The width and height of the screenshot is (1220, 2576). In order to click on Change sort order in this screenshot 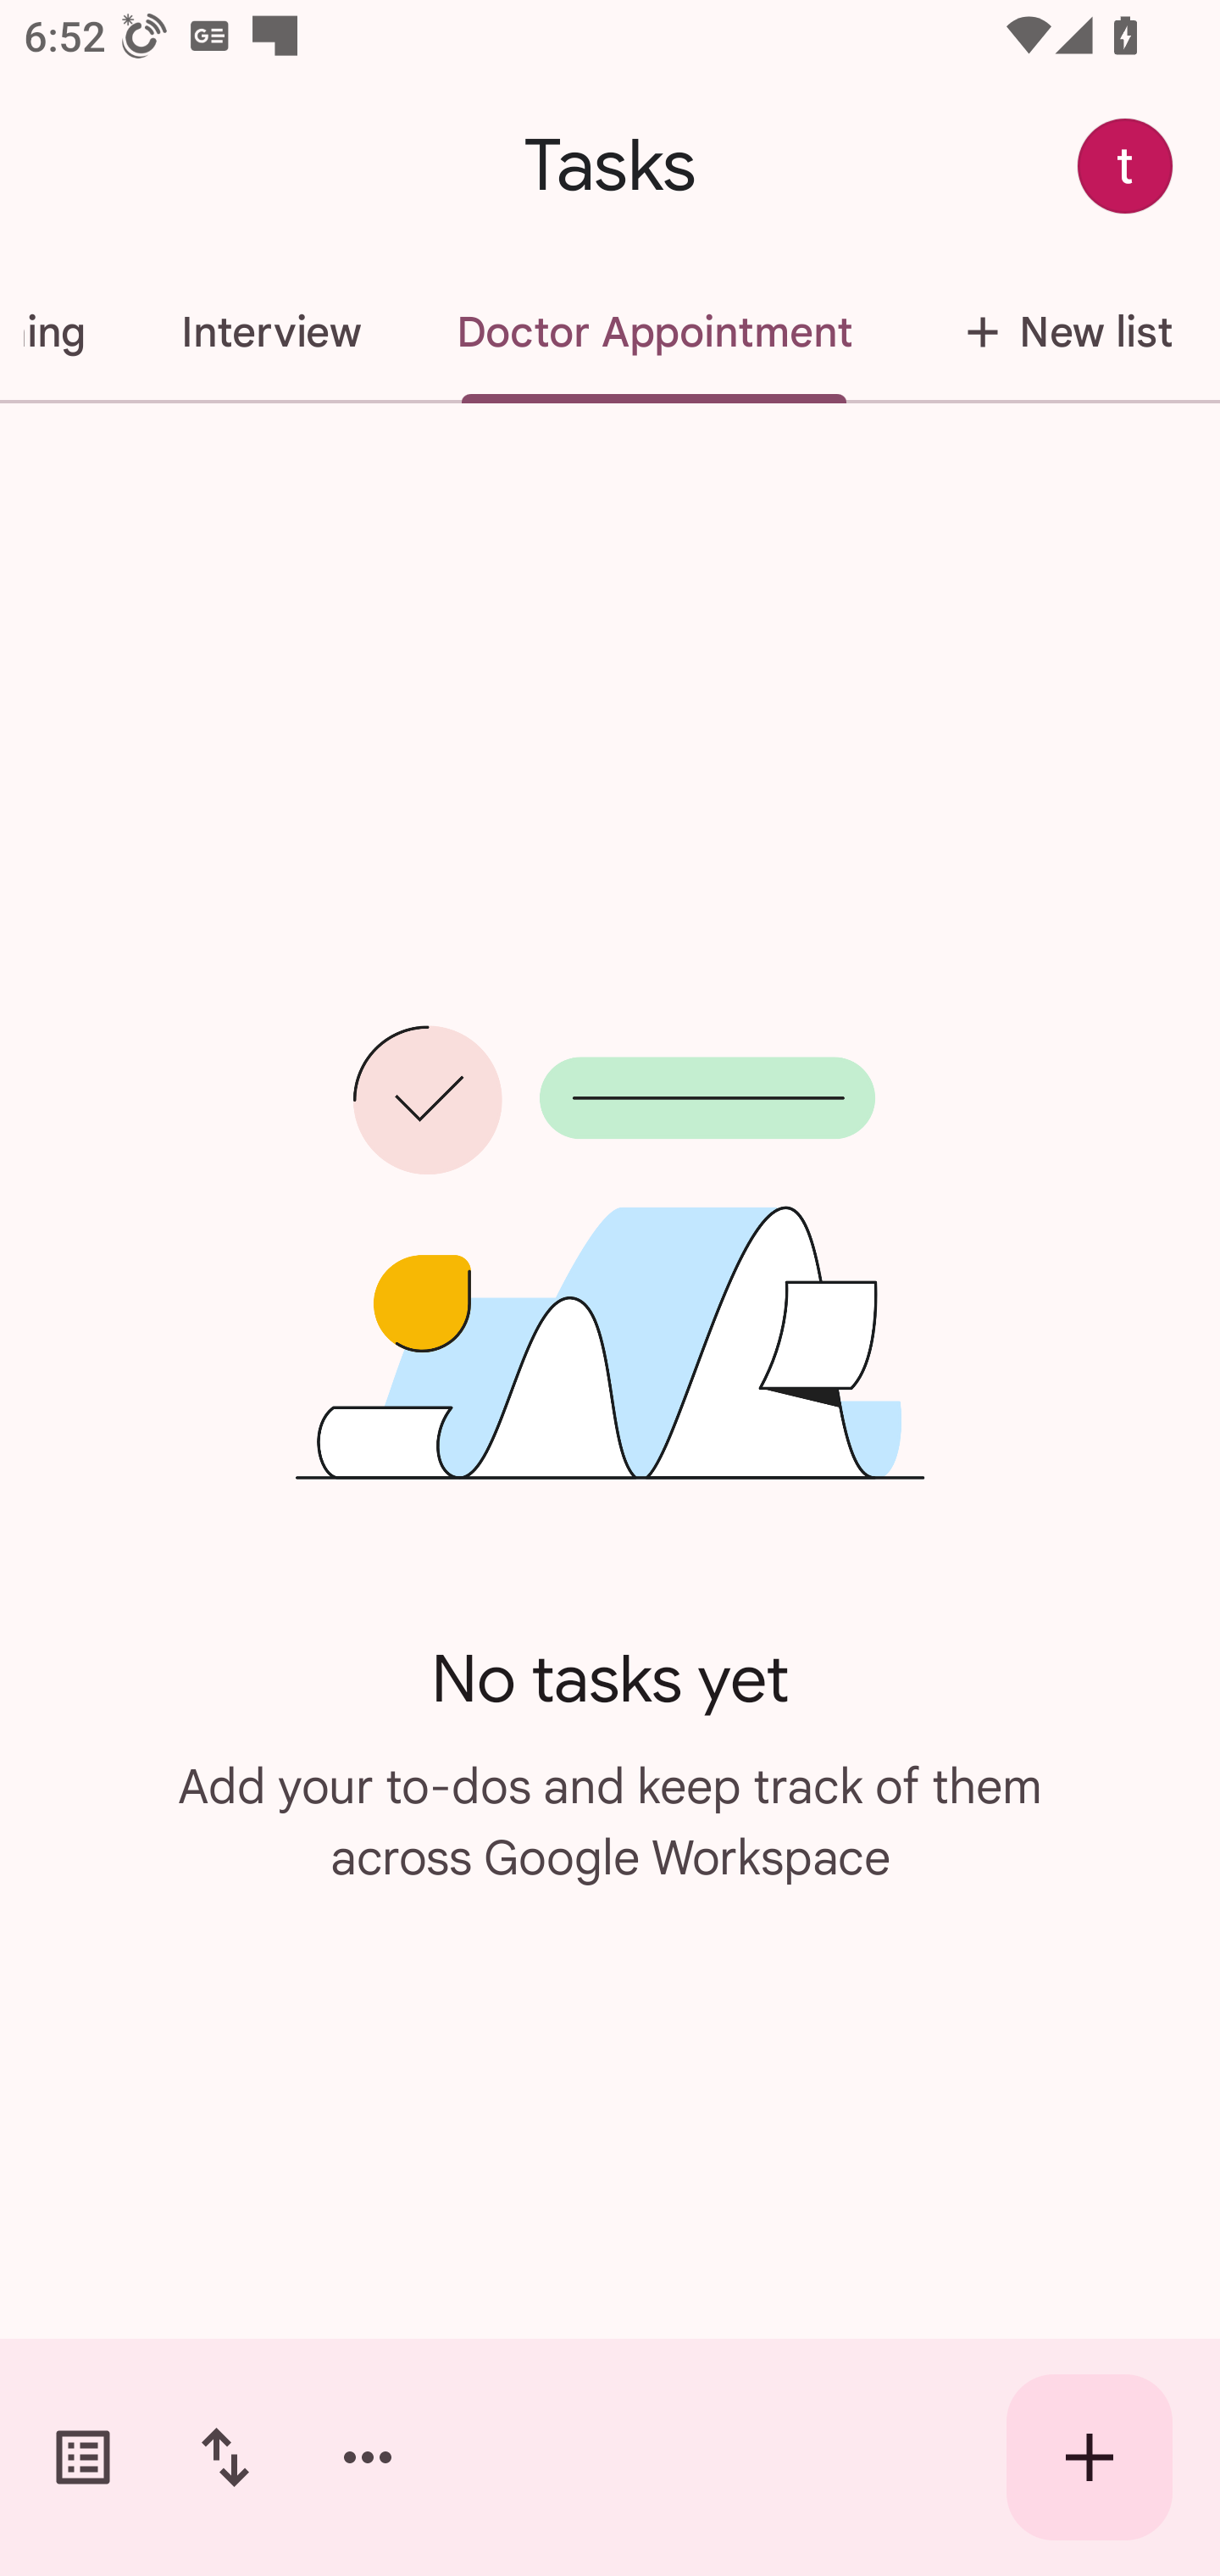, I will do `click(225, 2457)`.